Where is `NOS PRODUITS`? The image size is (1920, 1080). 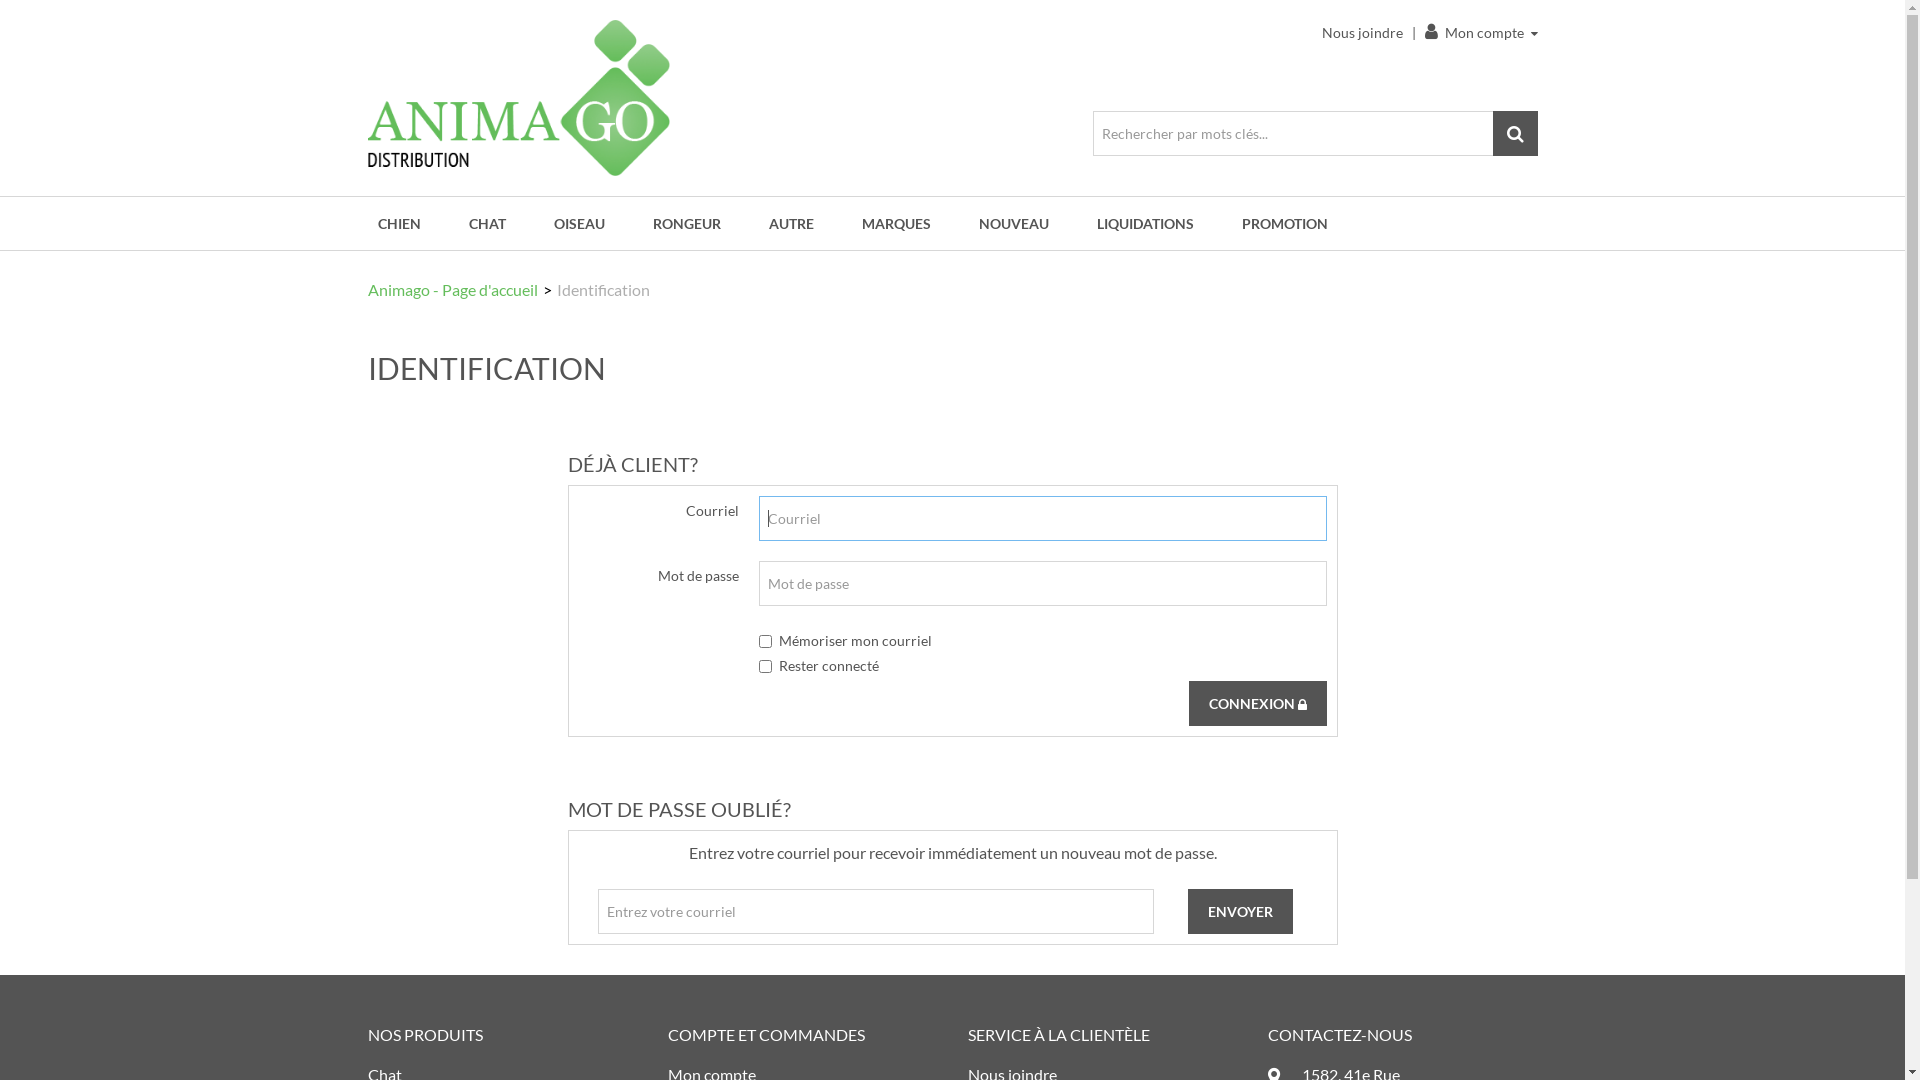 NOS PRODUITS is located at coordinates (426, 1034).